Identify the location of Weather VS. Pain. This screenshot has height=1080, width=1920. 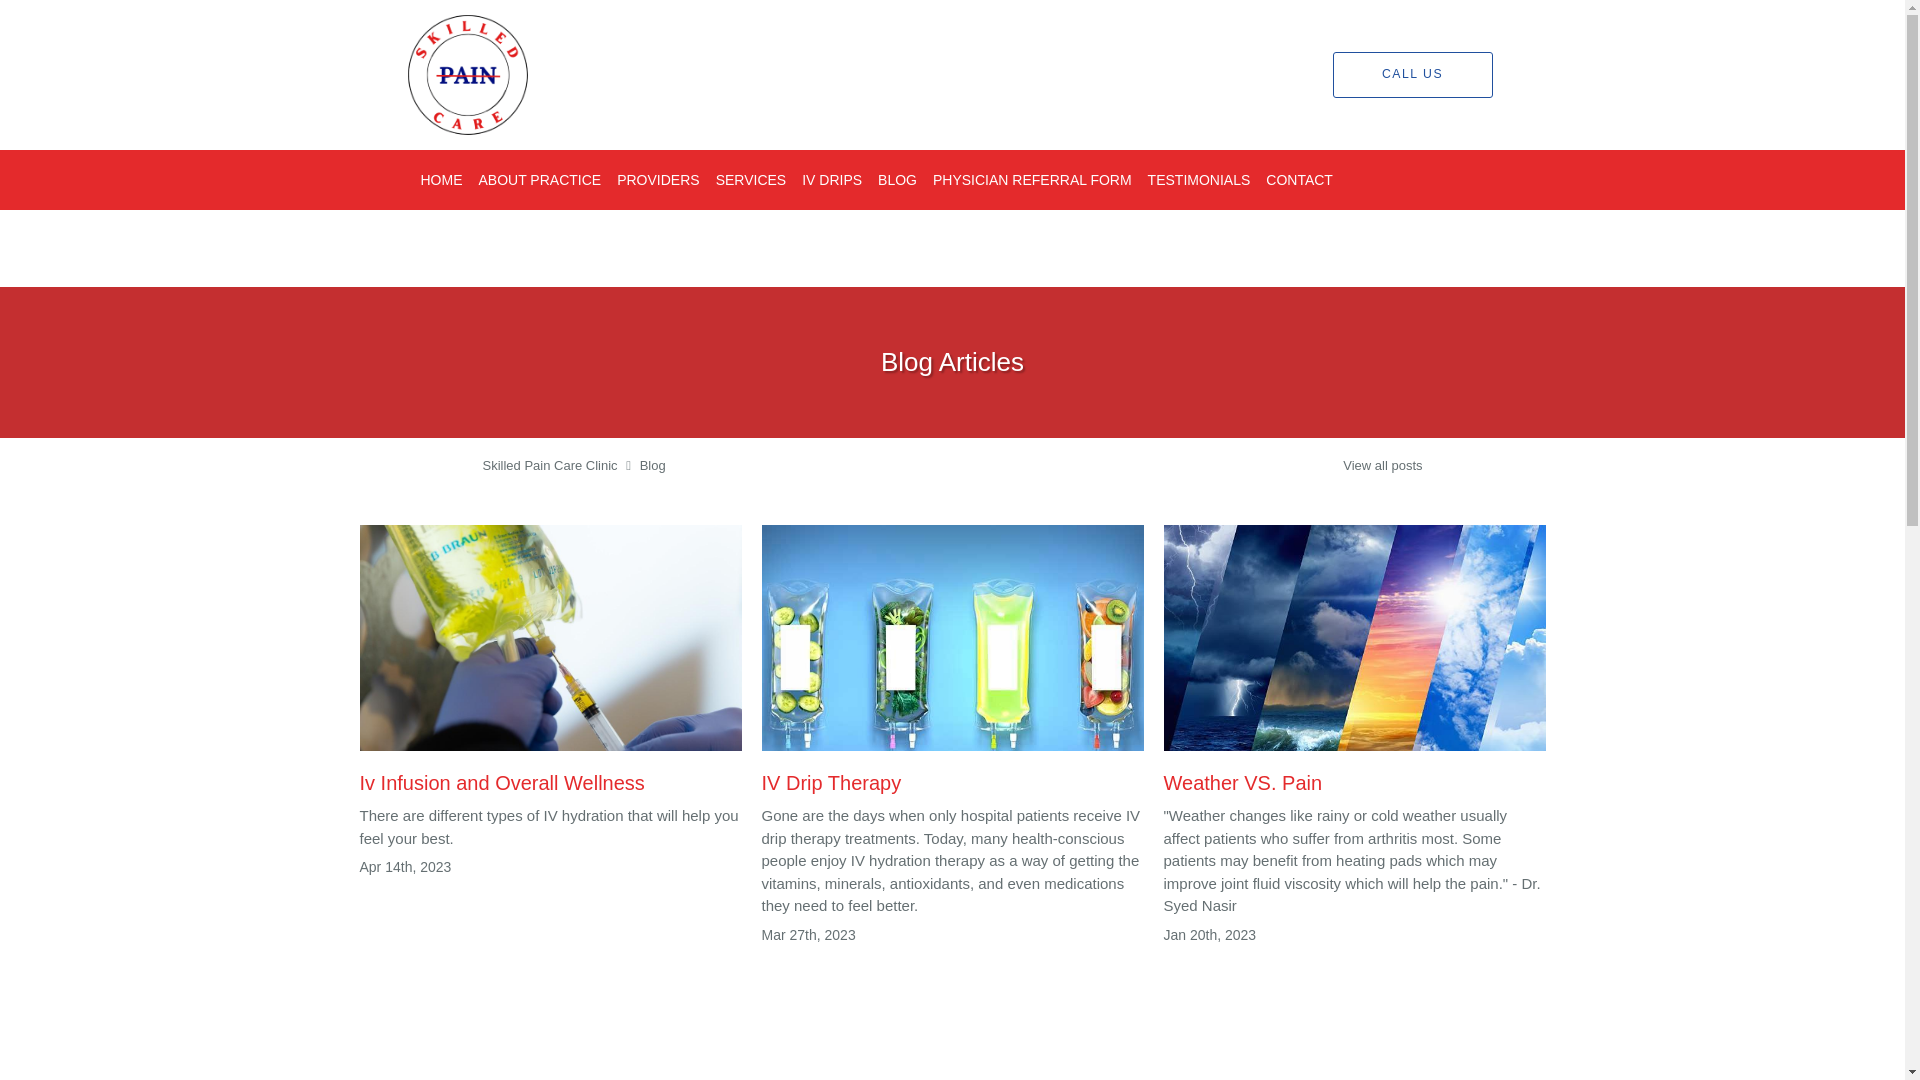
(1354, 664).